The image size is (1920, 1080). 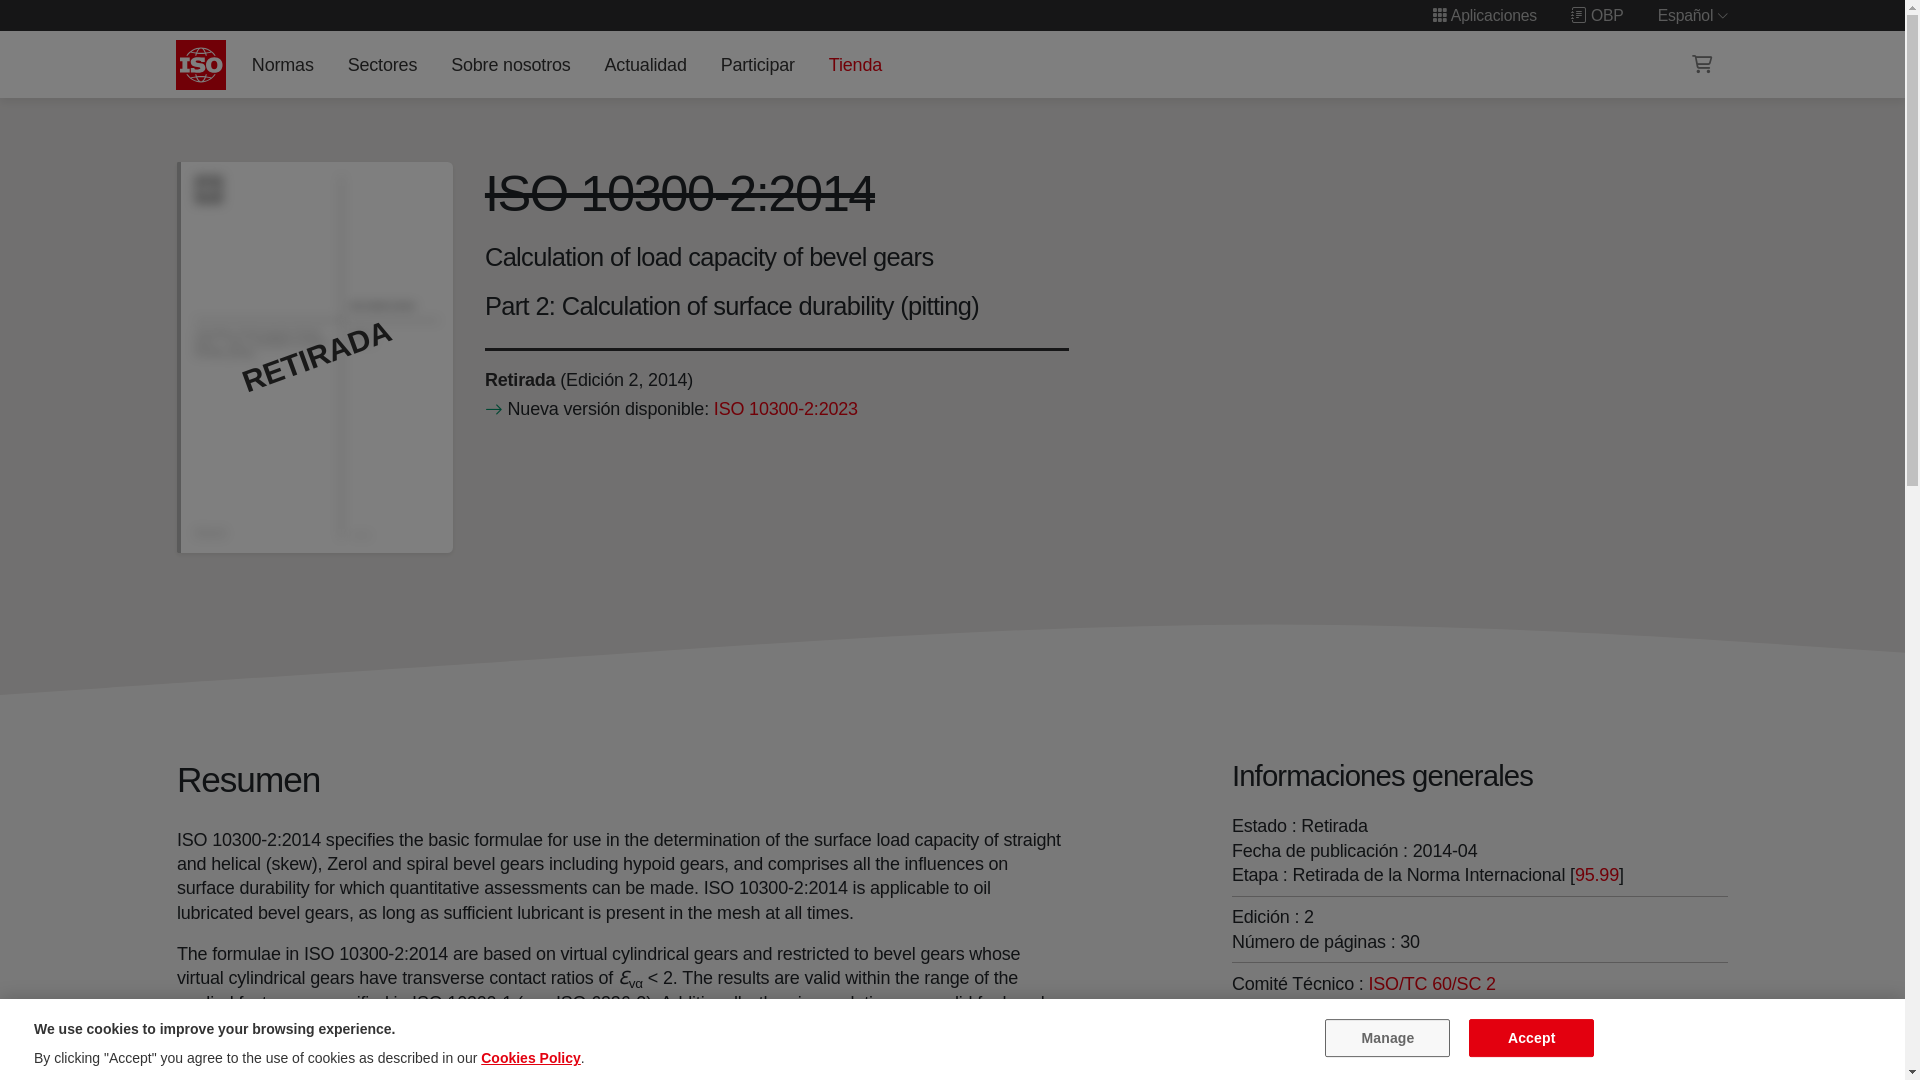 I want to click on Tienda, so click(x=854, y=64).